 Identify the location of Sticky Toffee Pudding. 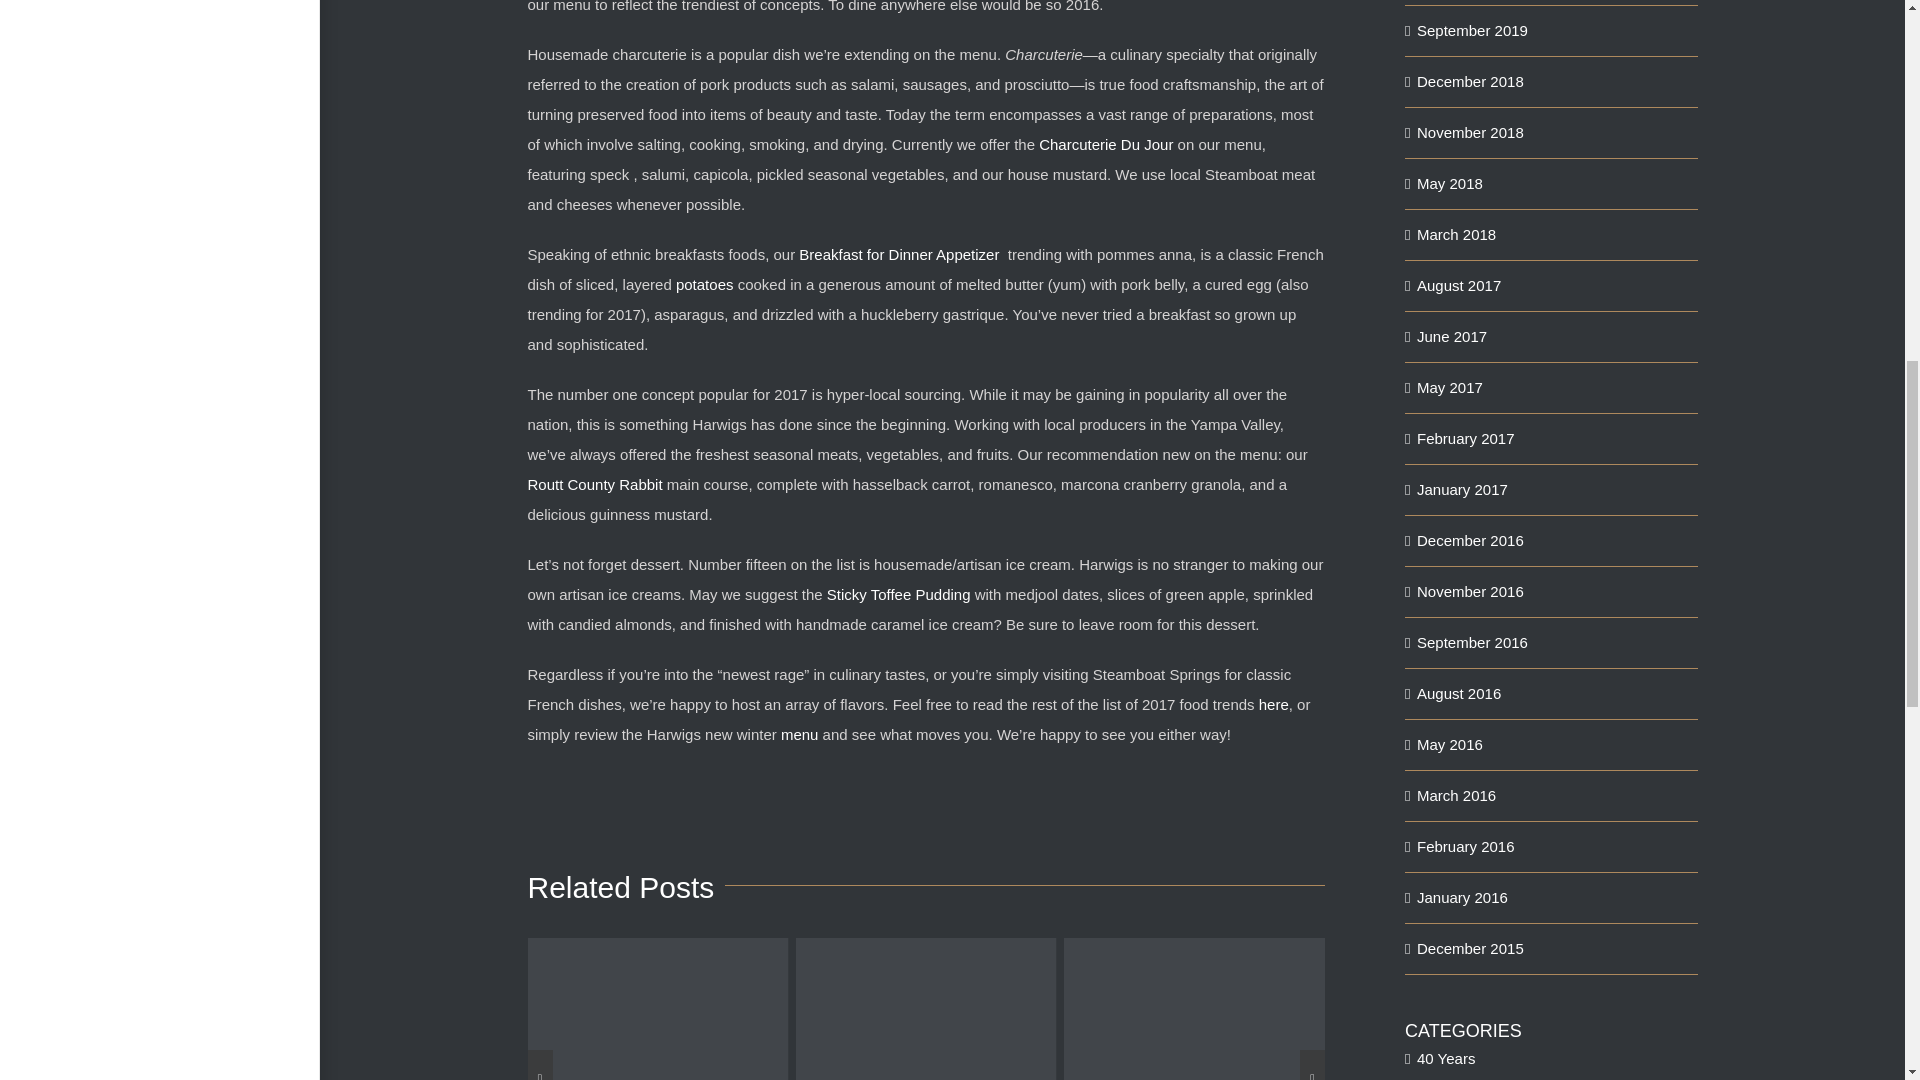
(899, 594).